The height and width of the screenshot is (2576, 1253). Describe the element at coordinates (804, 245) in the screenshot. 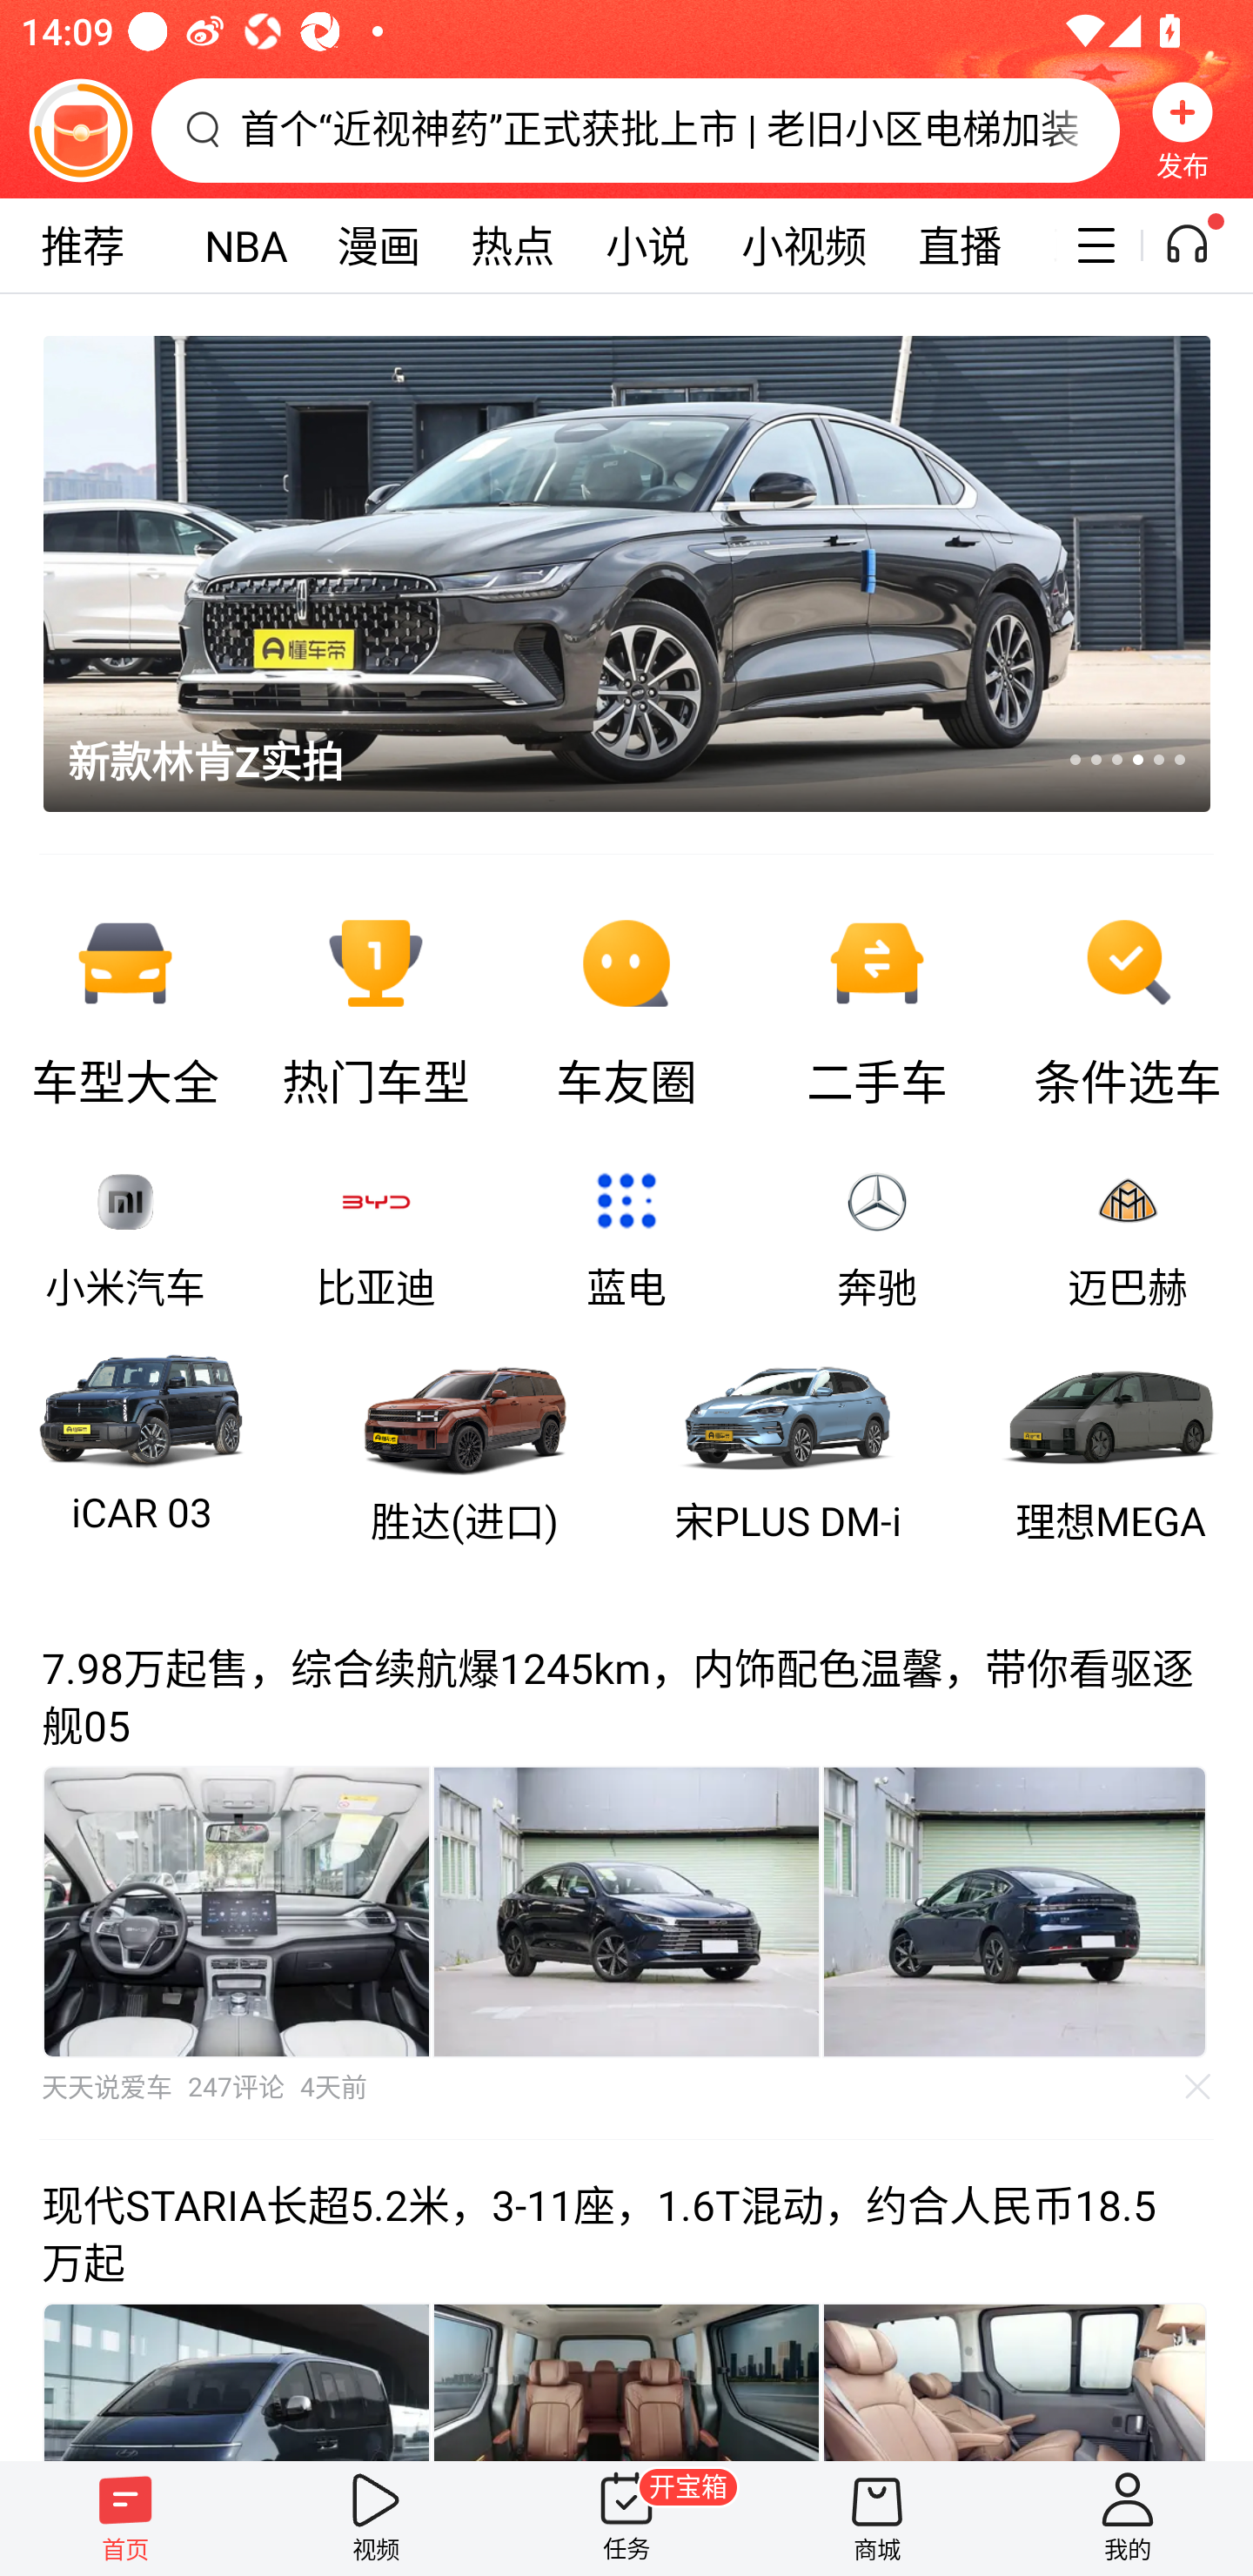

I see `小视频` at that location.